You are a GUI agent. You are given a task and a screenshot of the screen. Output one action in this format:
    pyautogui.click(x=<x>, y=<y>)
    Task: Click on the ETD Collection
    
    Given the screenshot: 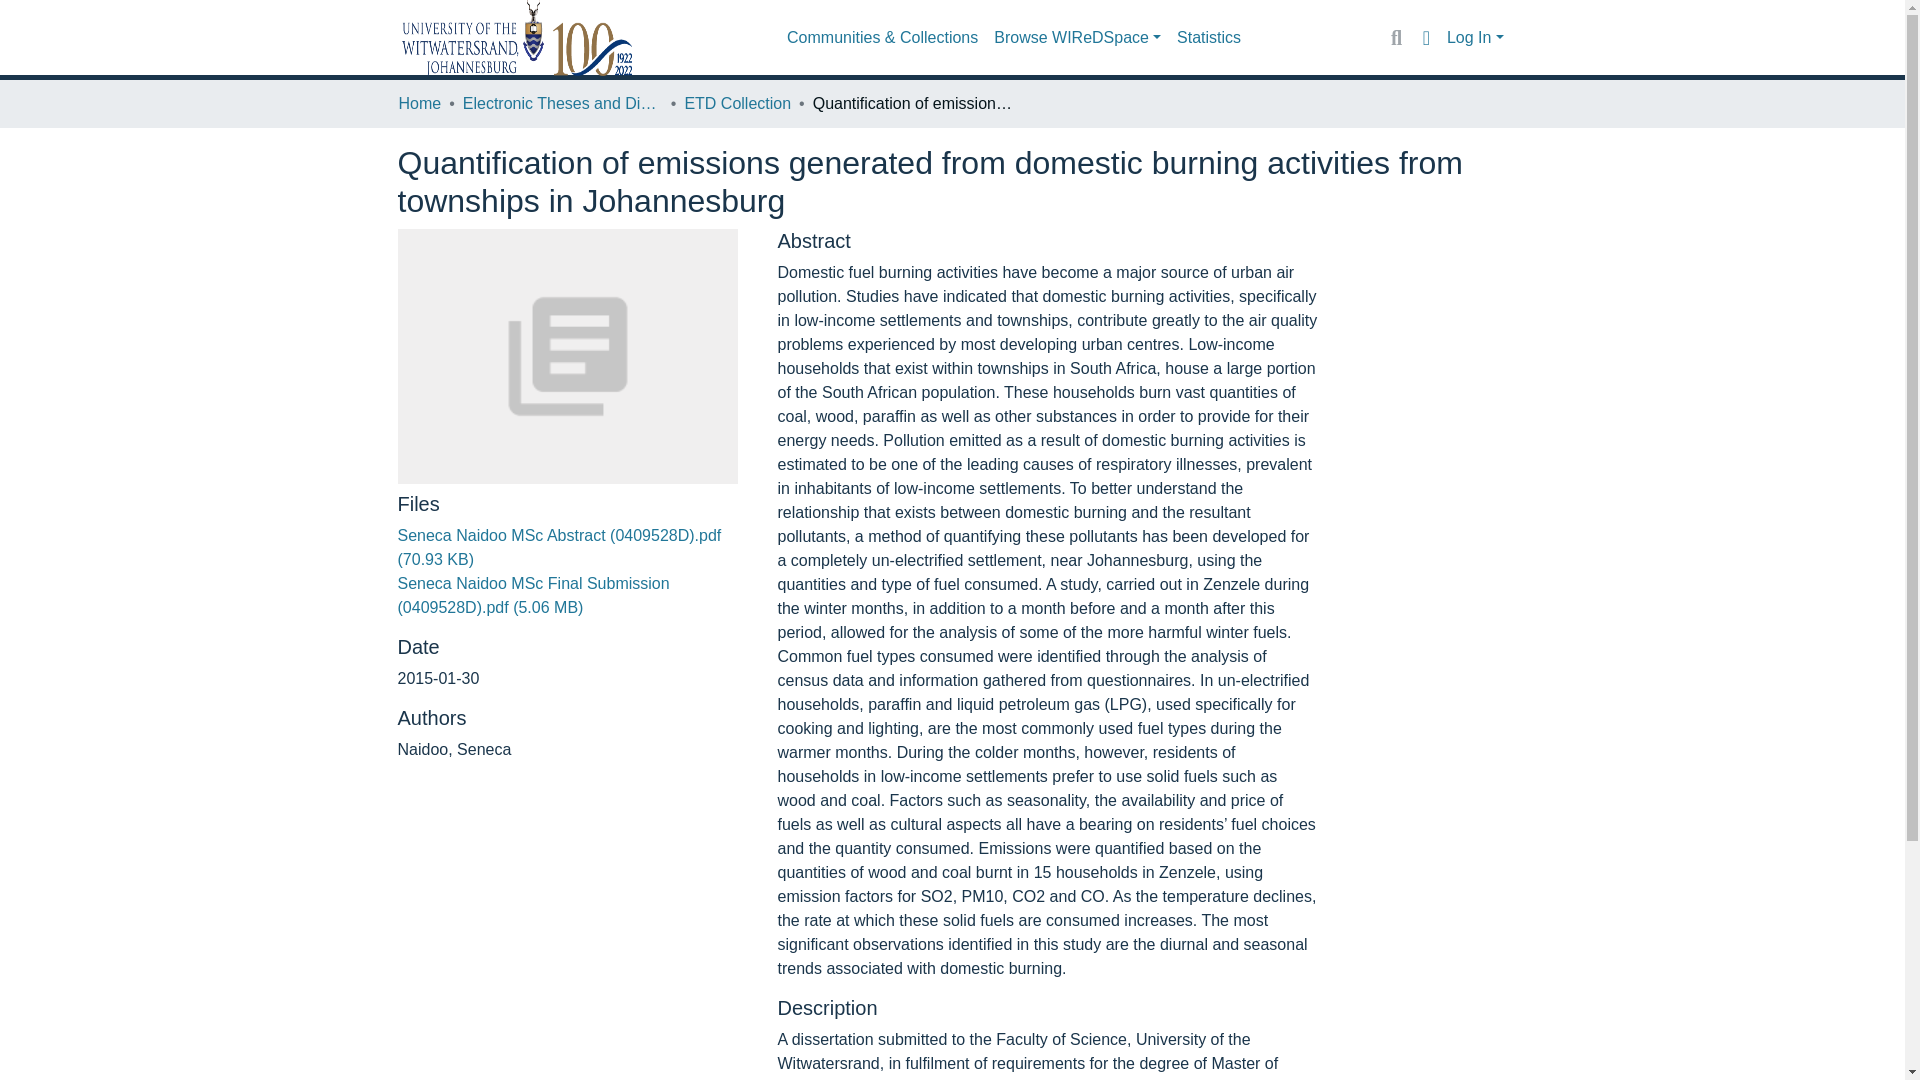 What is the action you would take?
    pyautogui.click(x=737, y=103)
    